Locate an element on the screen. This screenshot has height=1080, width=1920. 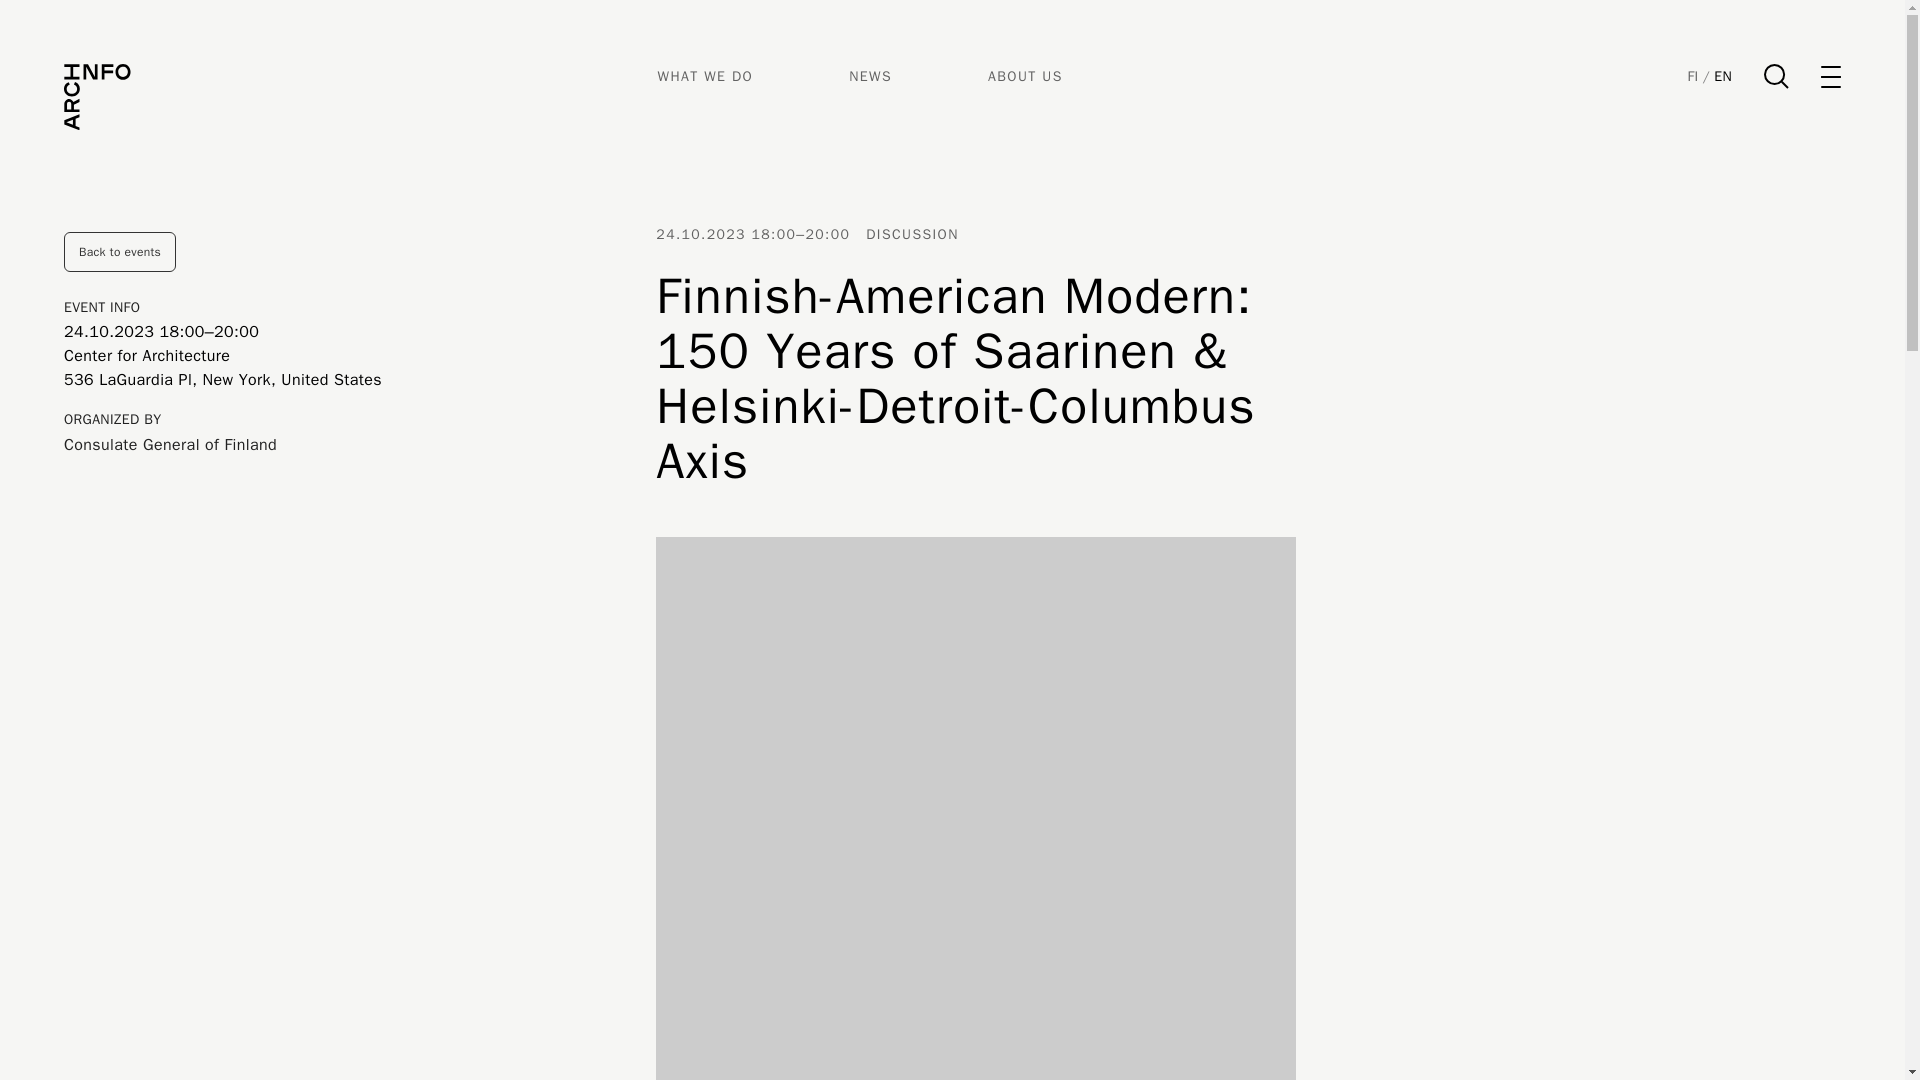
NEWS is located at coordinates (870, 76).